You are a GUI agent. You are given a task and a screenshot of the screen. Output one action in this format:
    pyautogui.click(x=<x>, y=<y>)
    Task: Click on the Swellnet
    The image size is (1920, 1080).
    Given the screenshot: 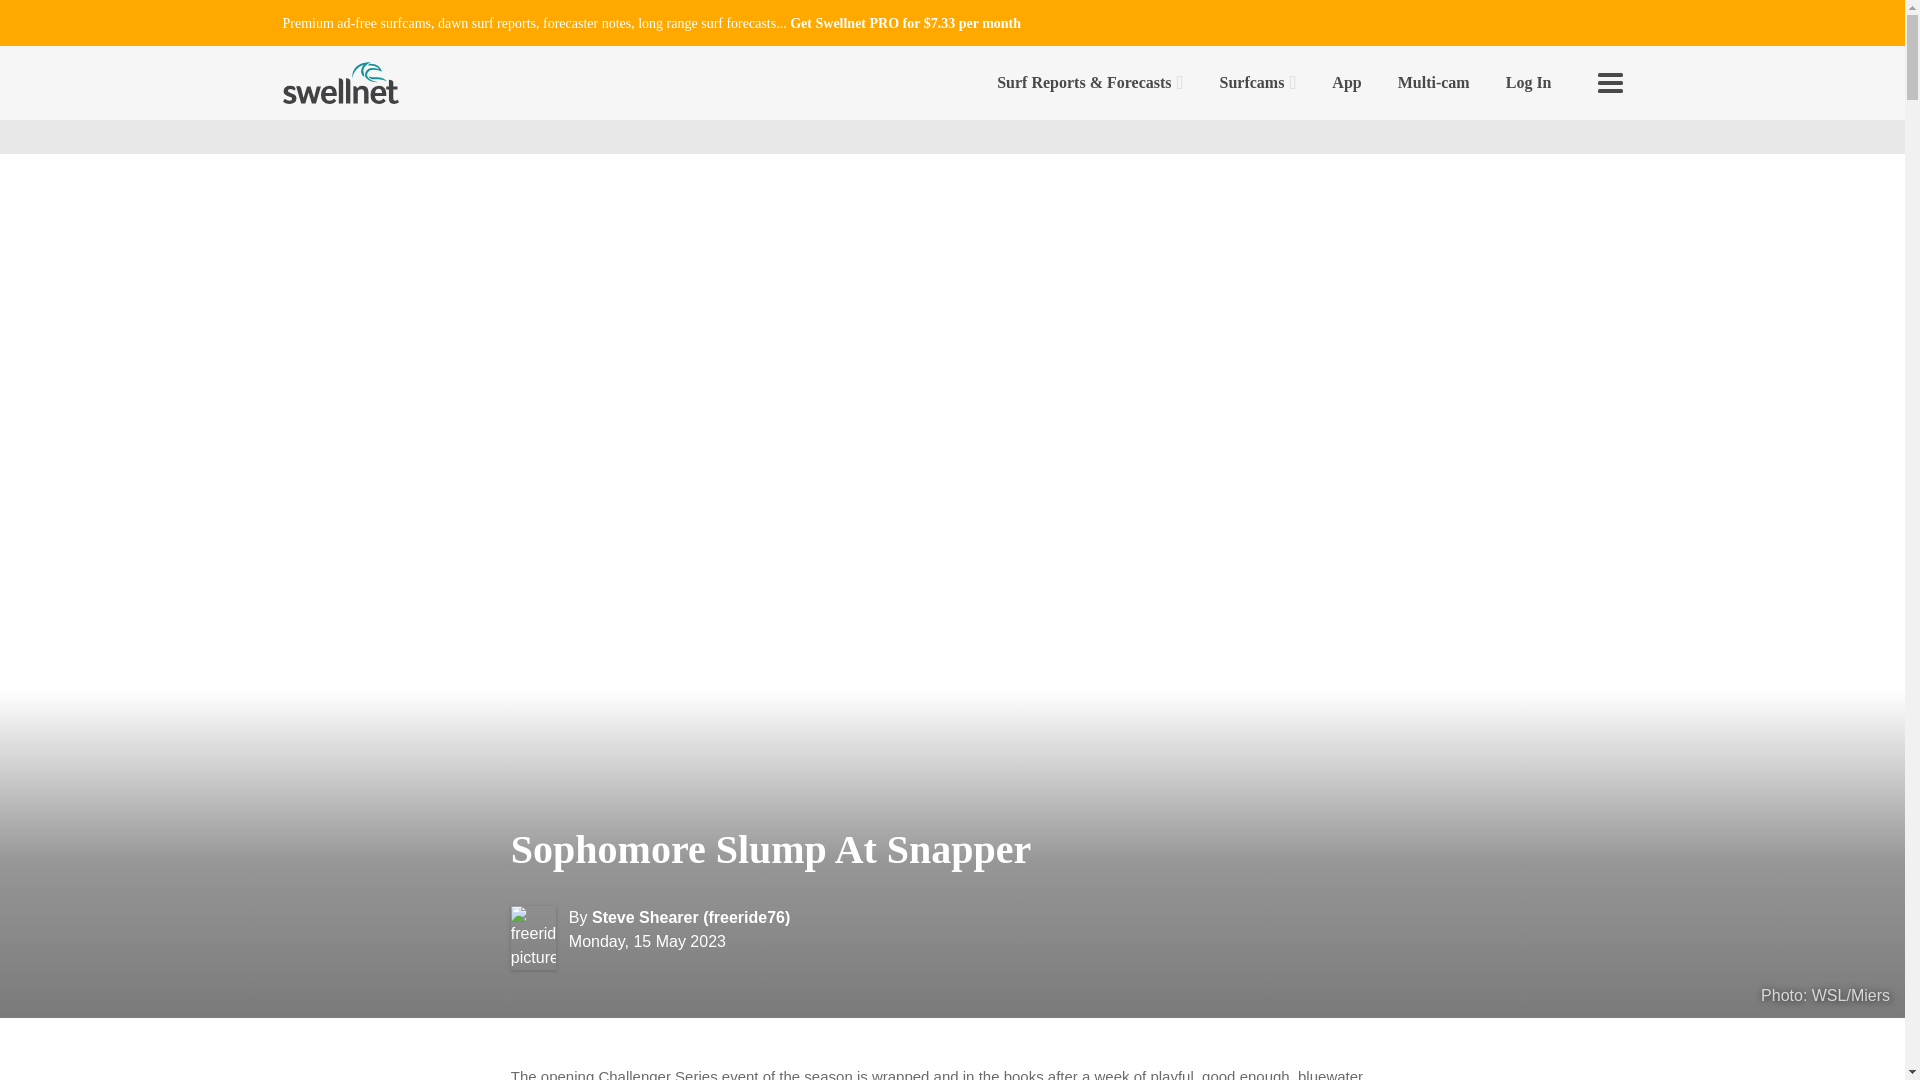 What is the action you would take?
    pyautogui.click(x=340, y=82)
    